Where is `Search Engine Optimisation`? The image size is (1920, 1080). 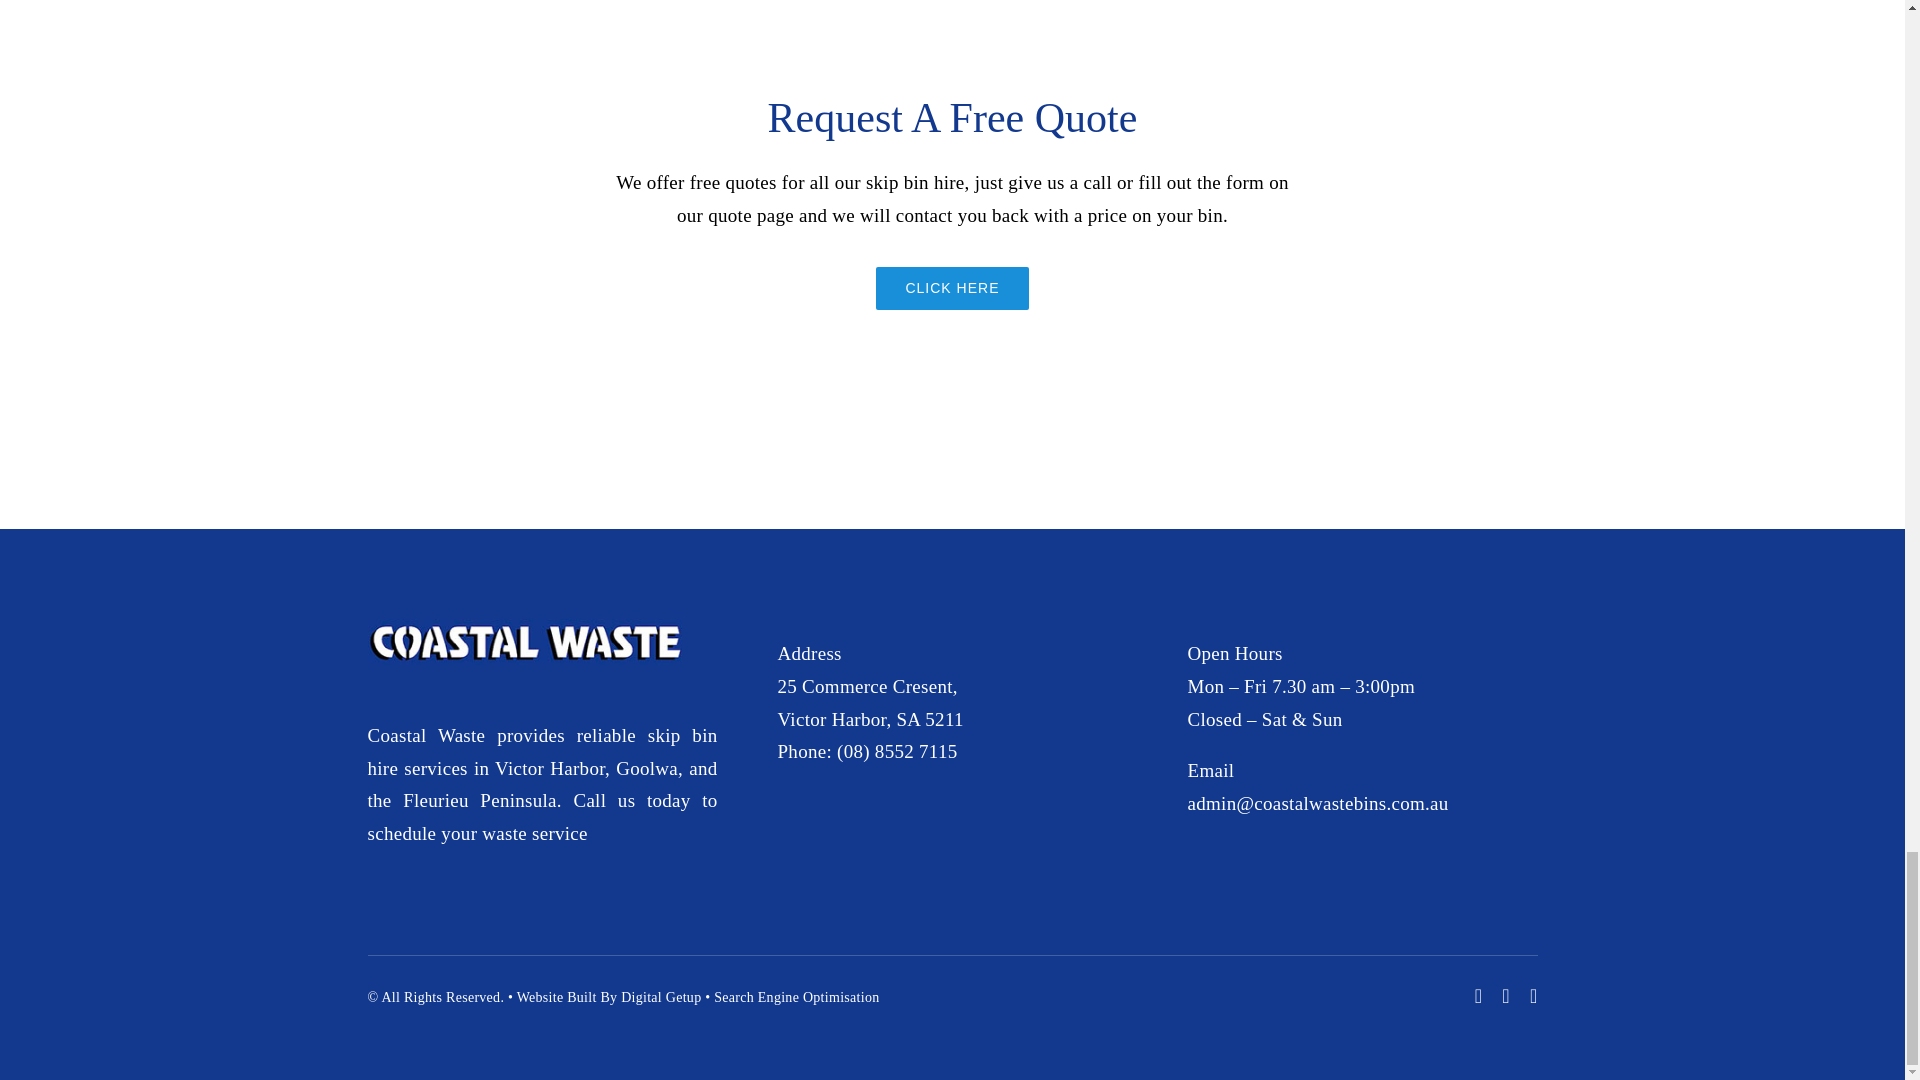
Search Engine Optimisation is located at coordinates (796, 998).